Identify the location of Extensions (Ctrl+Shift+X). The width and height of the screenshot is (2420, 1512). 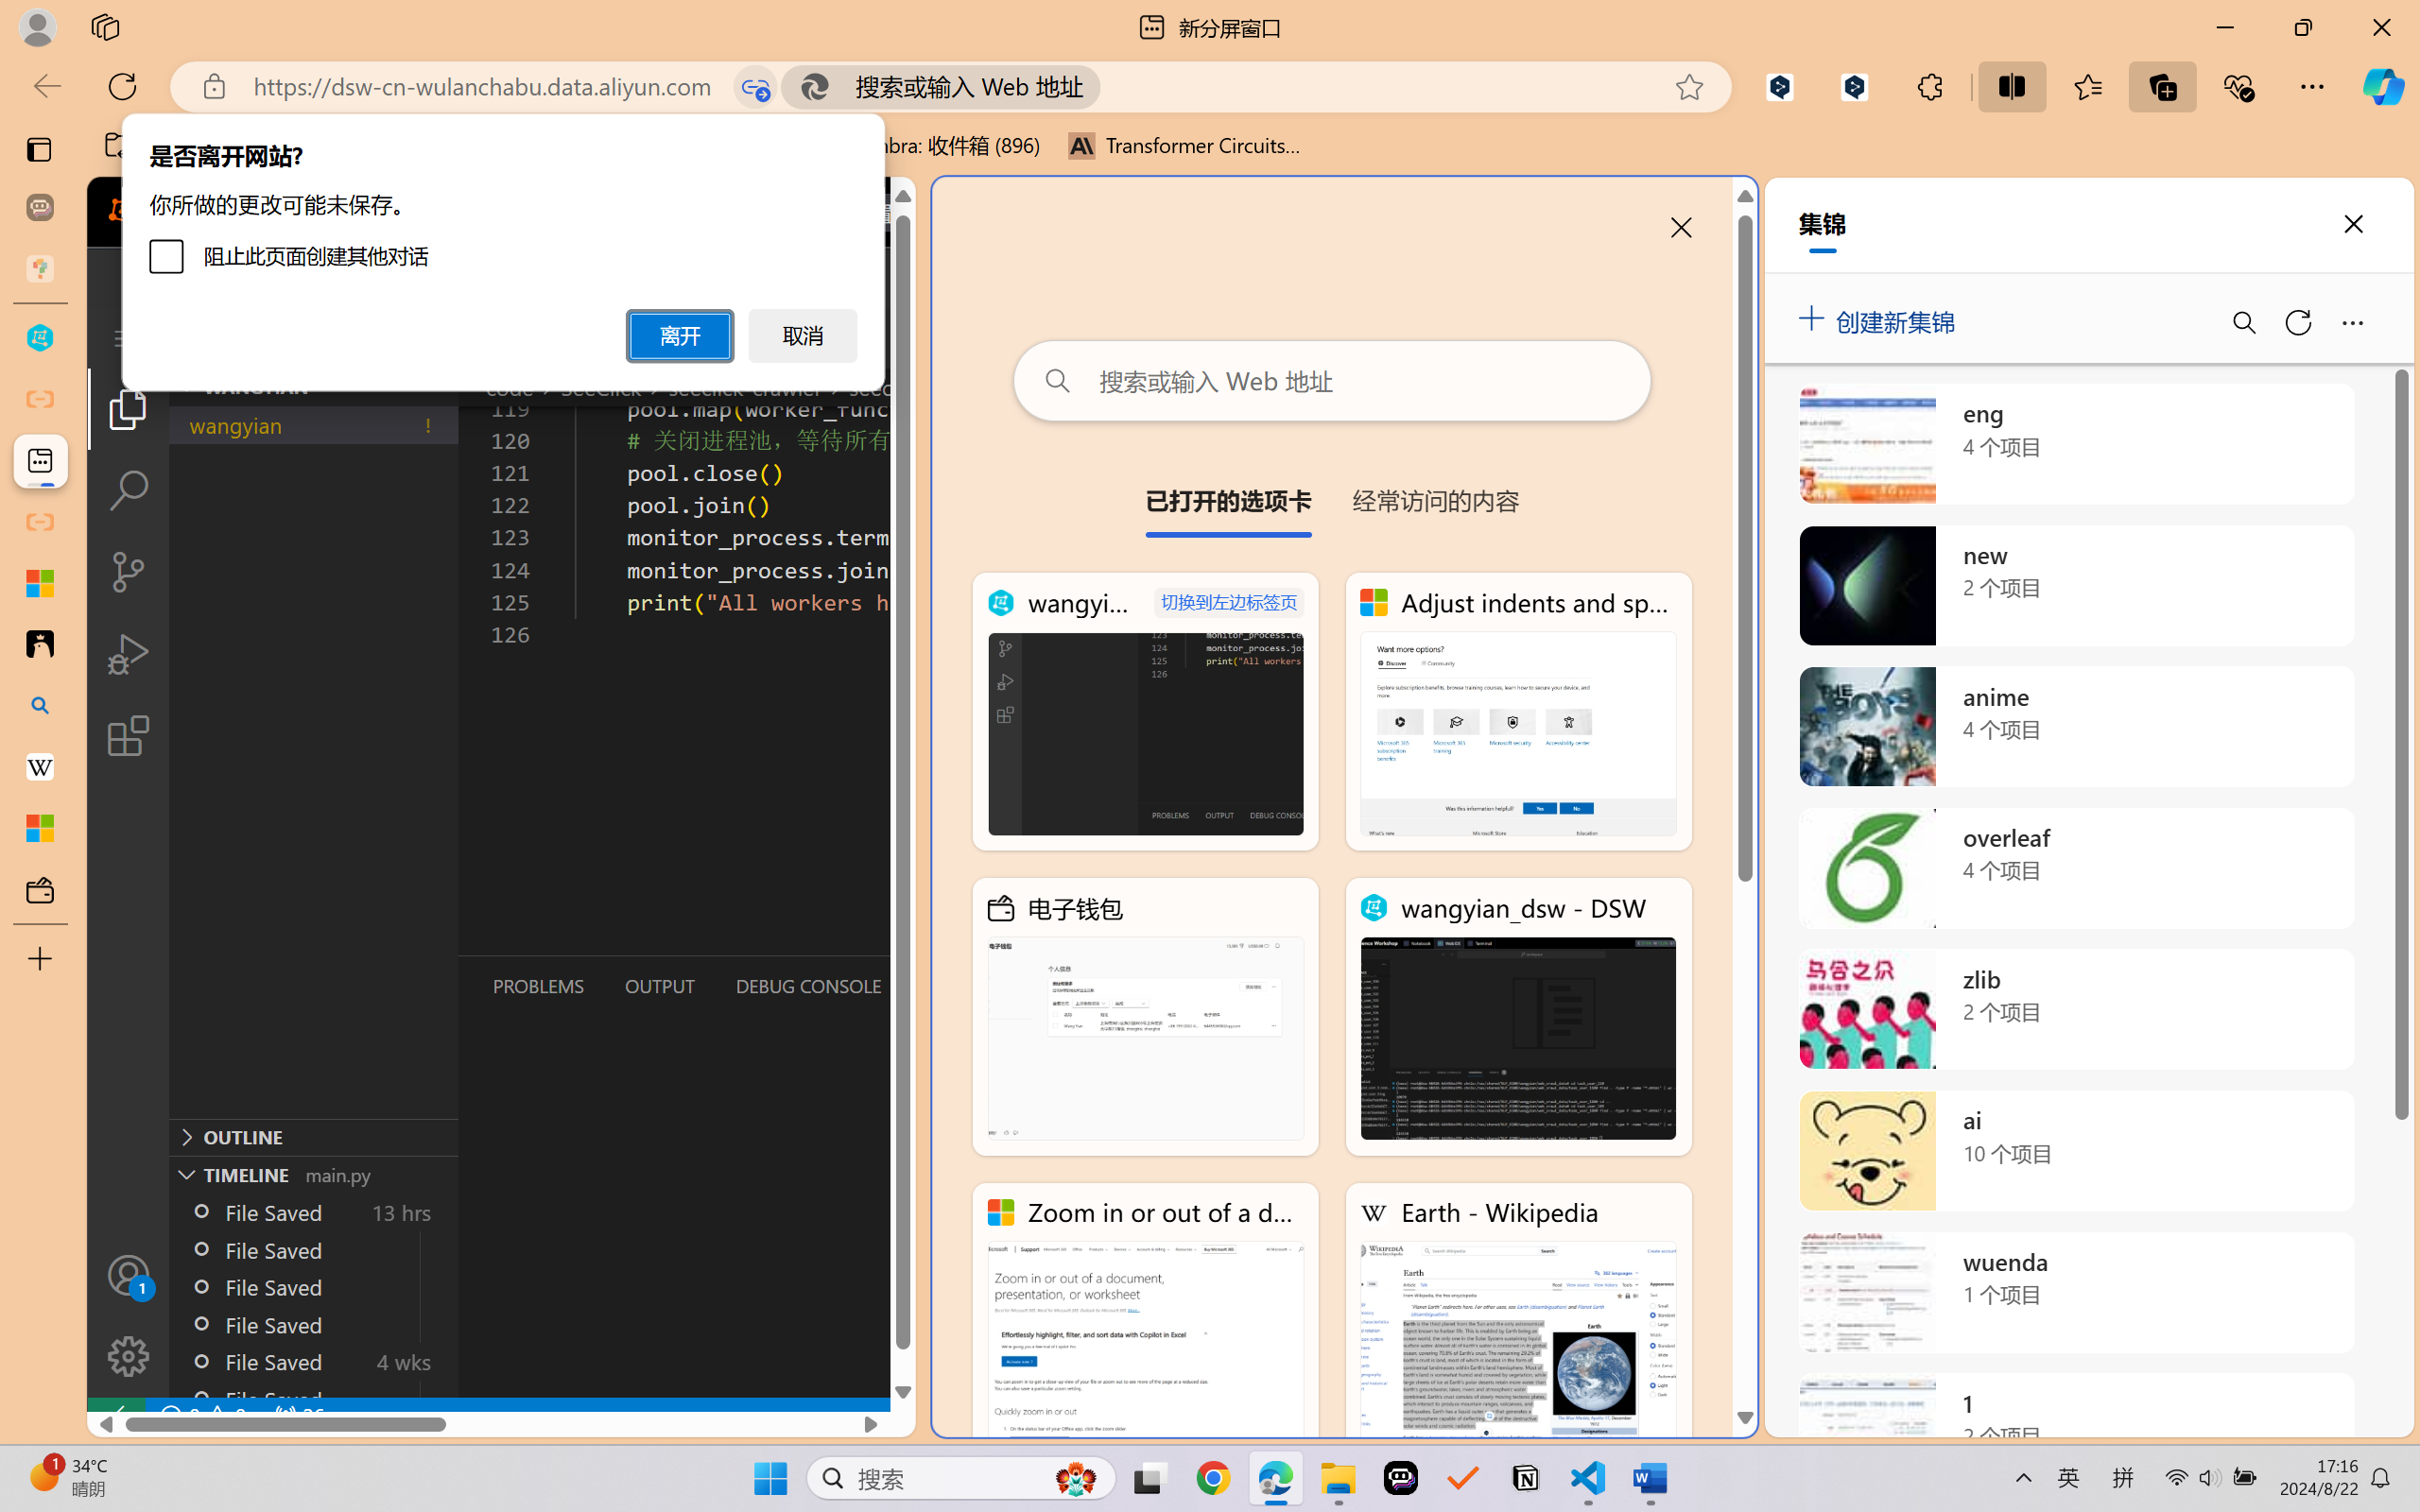
(129, 735).